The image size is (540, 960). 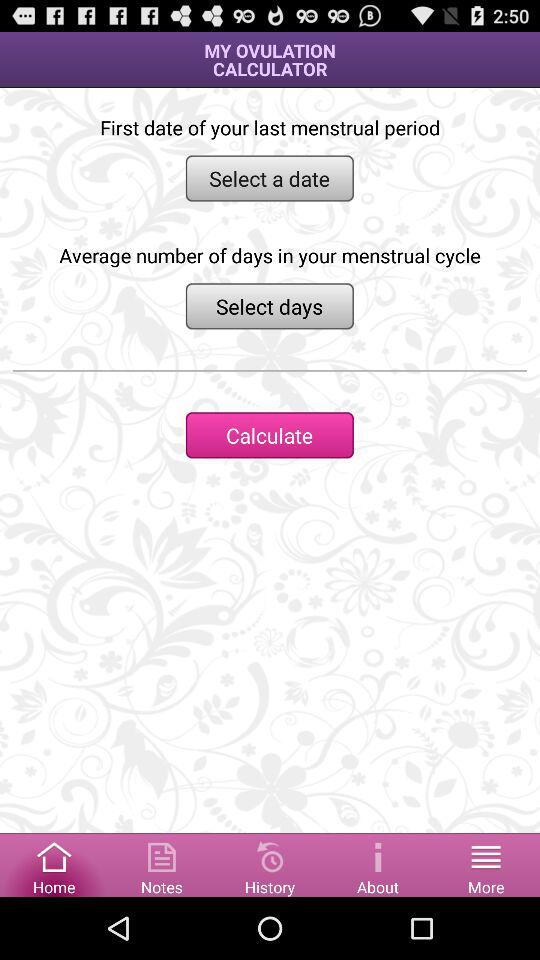 What do you see at coordinates (378, 864) in the screenshot?
I see `access information about app` at bounding box center [378, 864].